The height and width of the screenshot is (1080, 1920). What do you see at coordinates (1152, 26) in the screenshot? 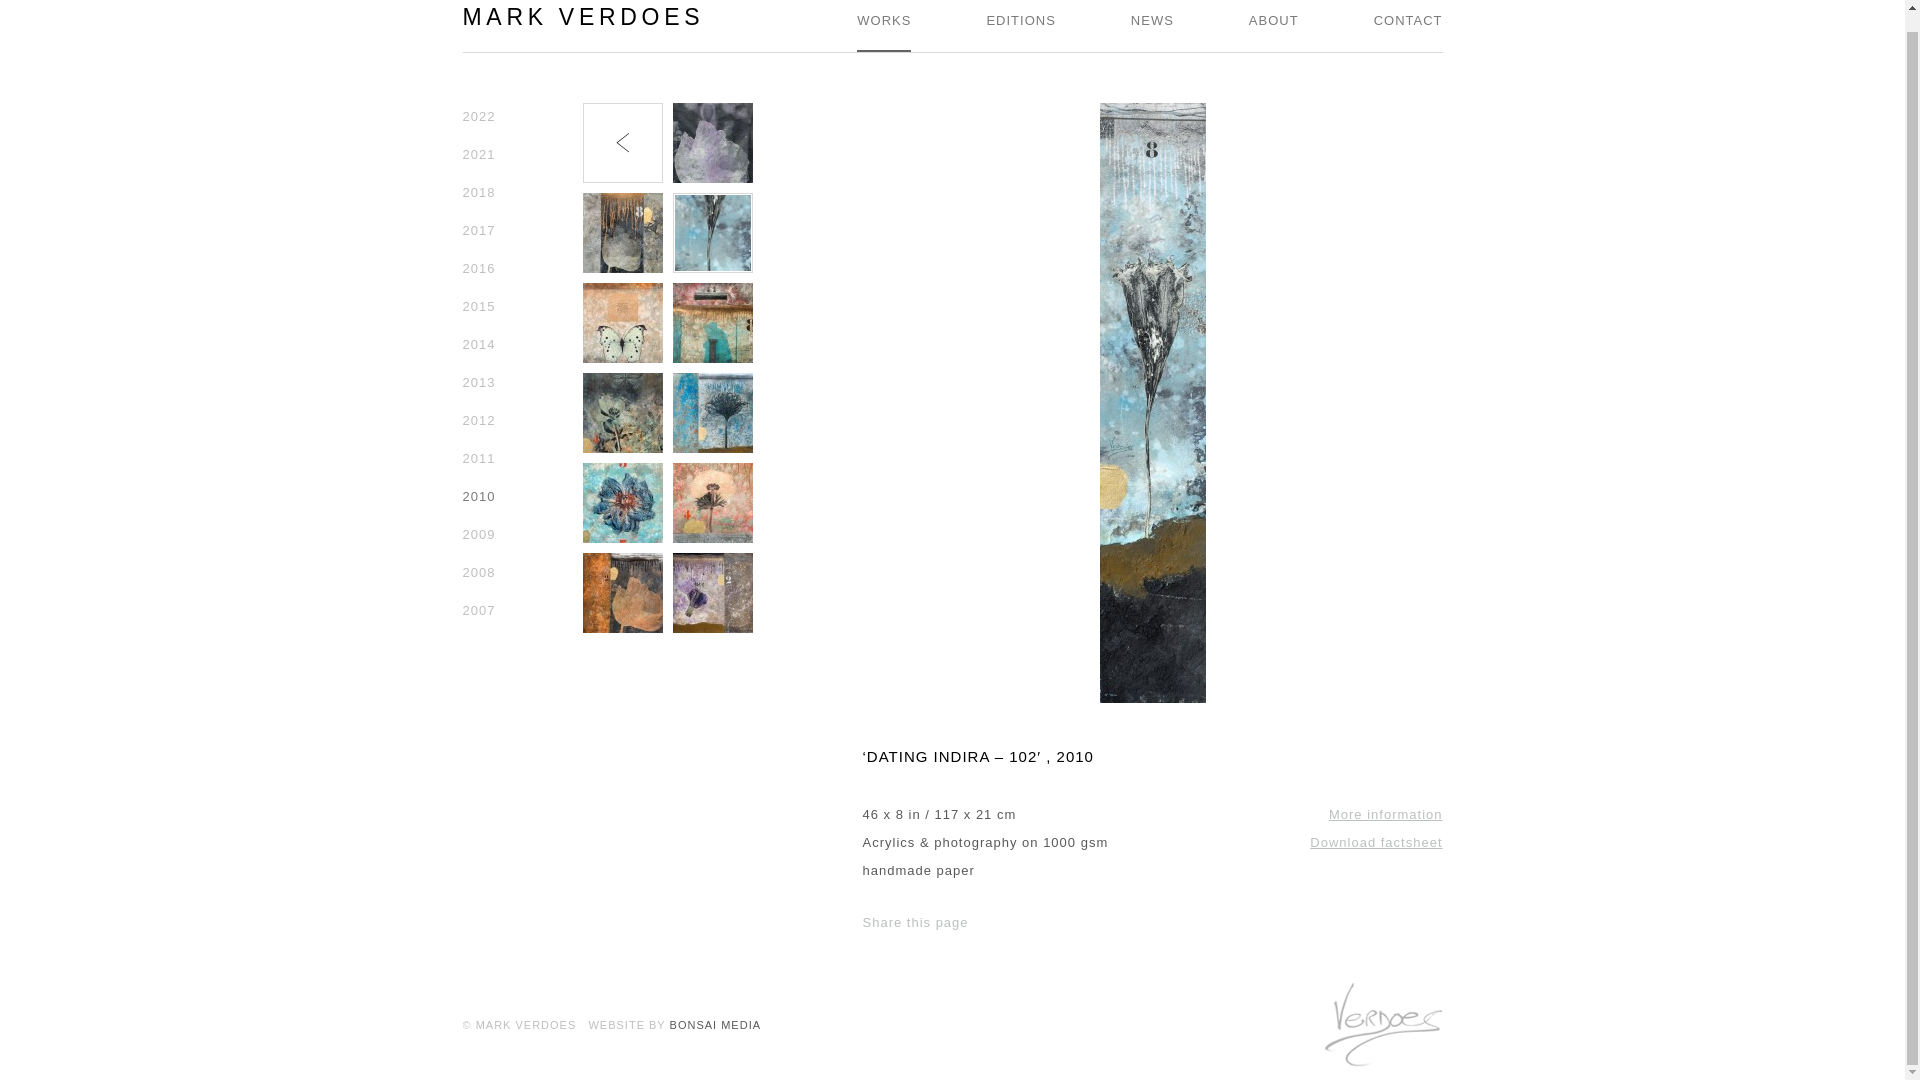
I see `NEWS` at bounding box center [1152, 26].